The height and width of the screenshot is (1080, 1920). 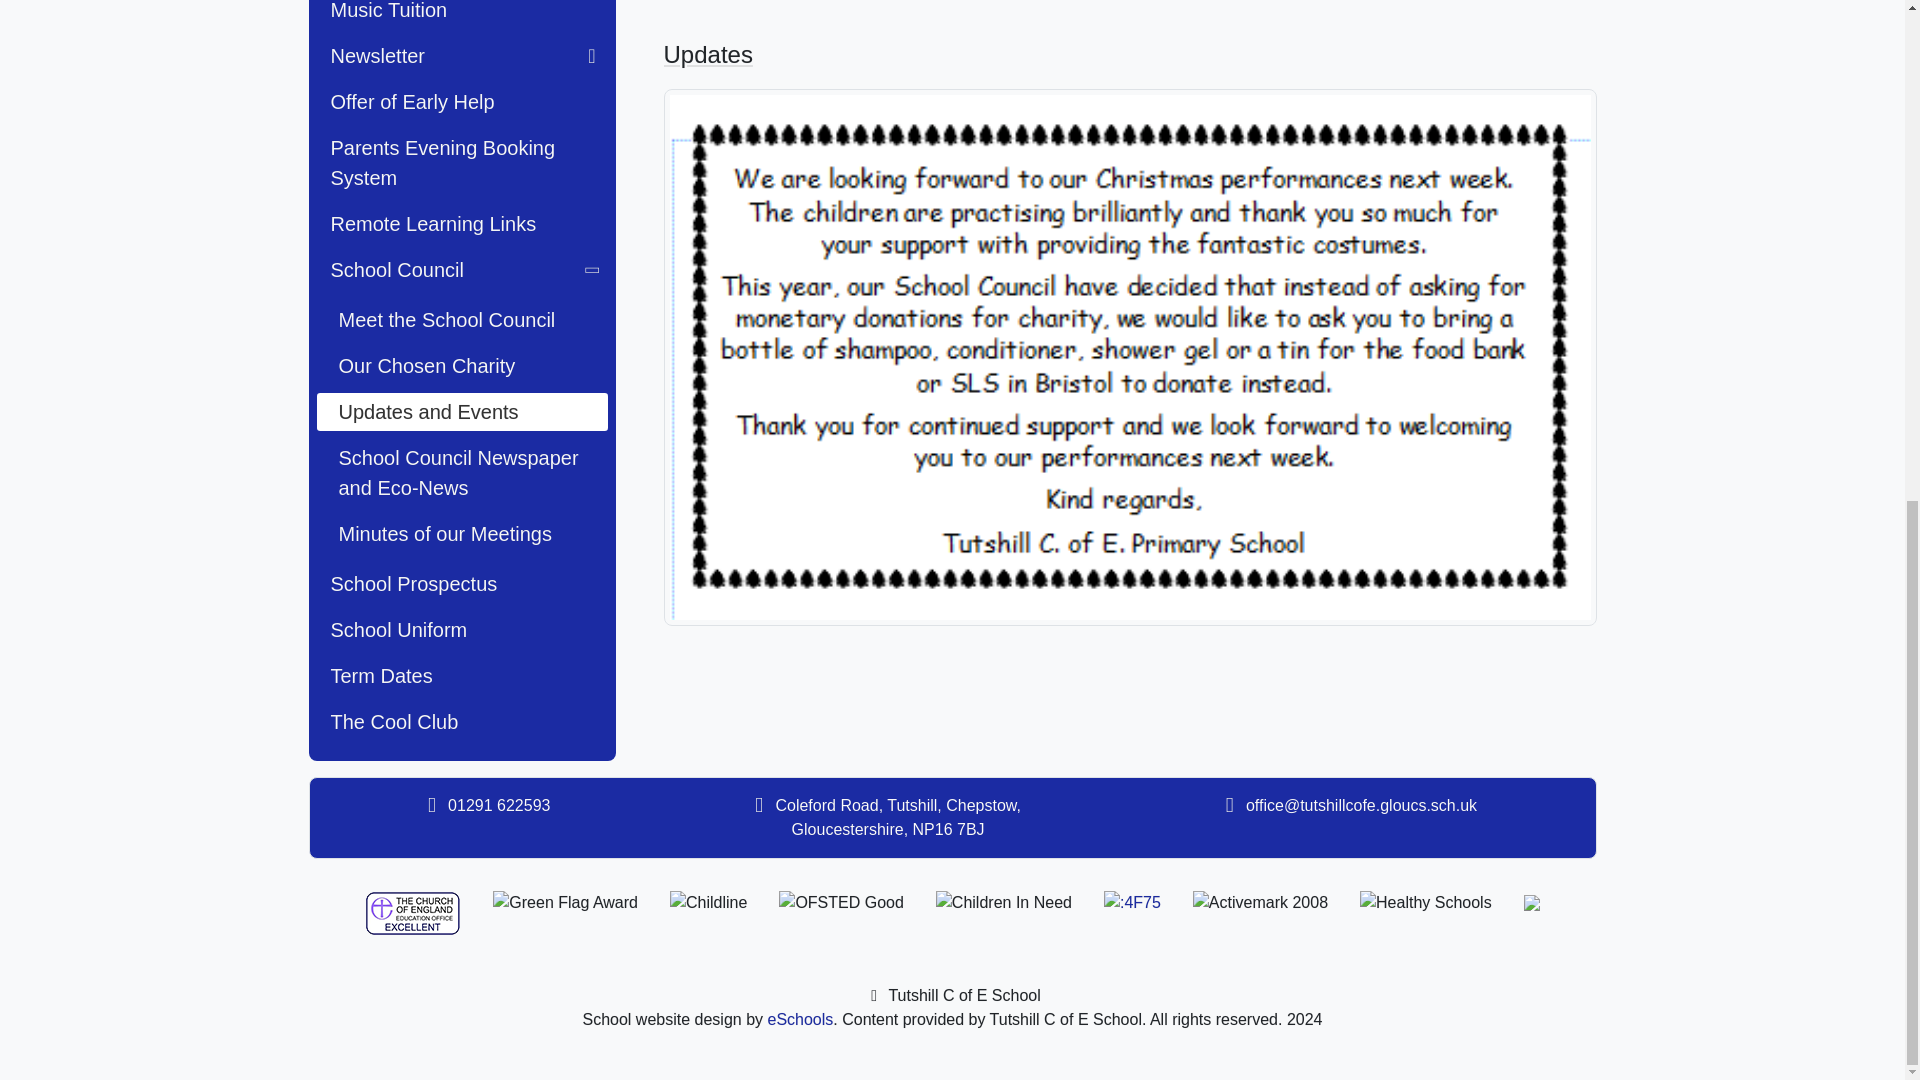 I want to click on Healthy Schools, so click(x=1425, y=902).